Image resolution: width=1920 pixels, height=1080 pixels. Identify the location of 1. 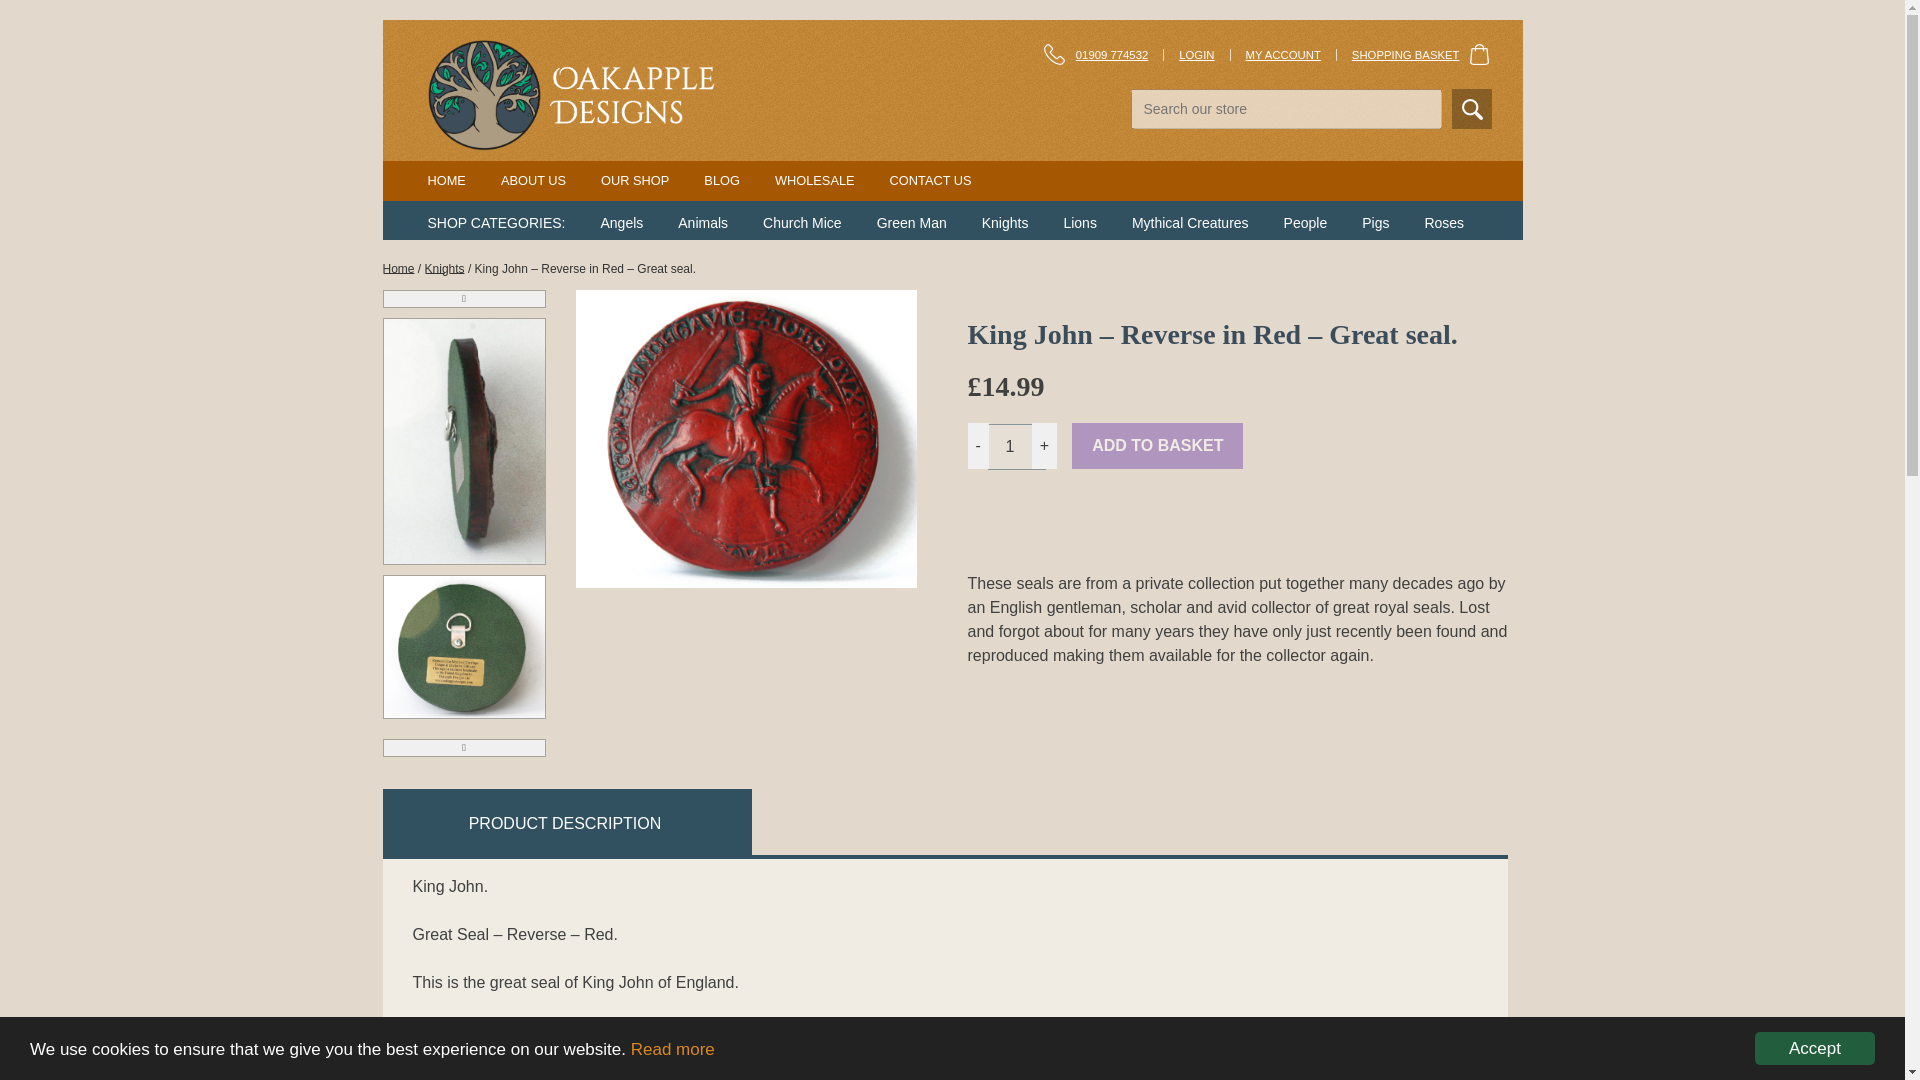
(1017, 446).